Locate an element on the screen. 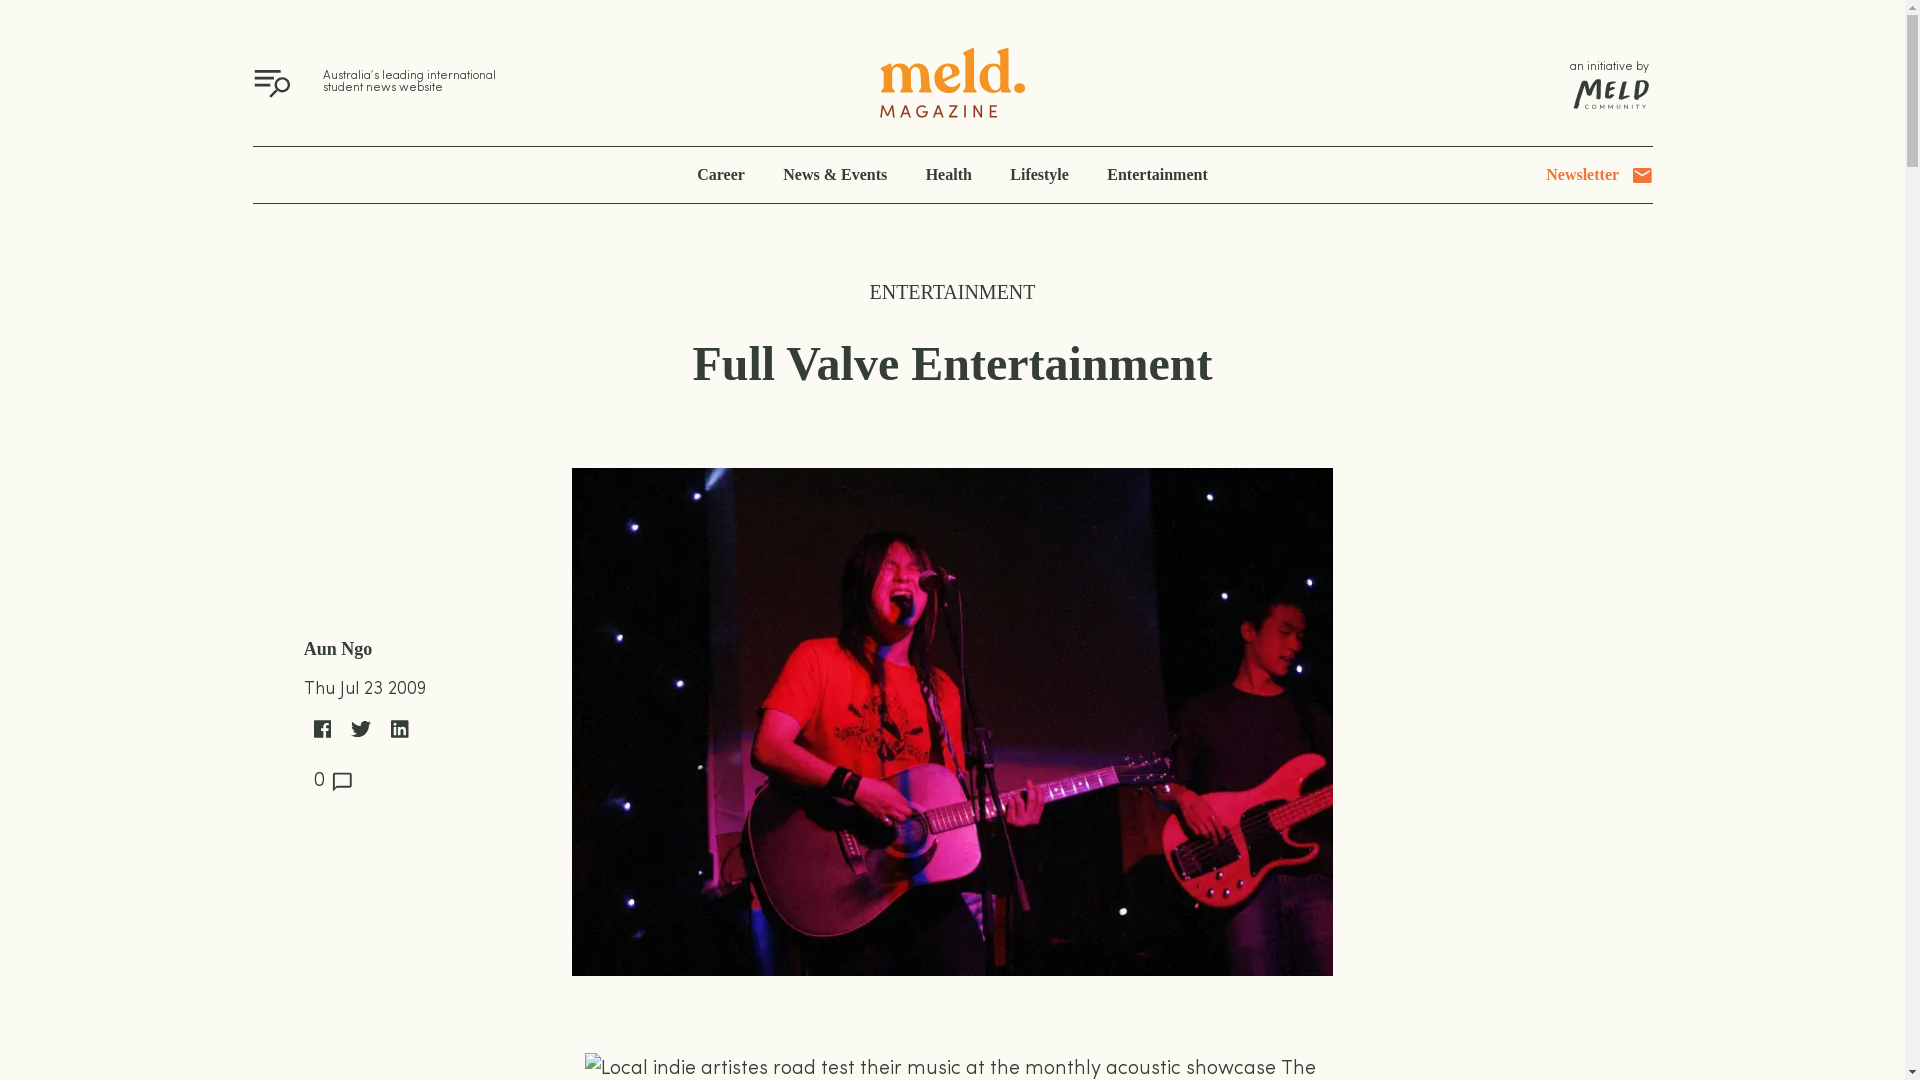 The image size is (1920, 1080). Lifestyle is located at coordinates (1039, 175).